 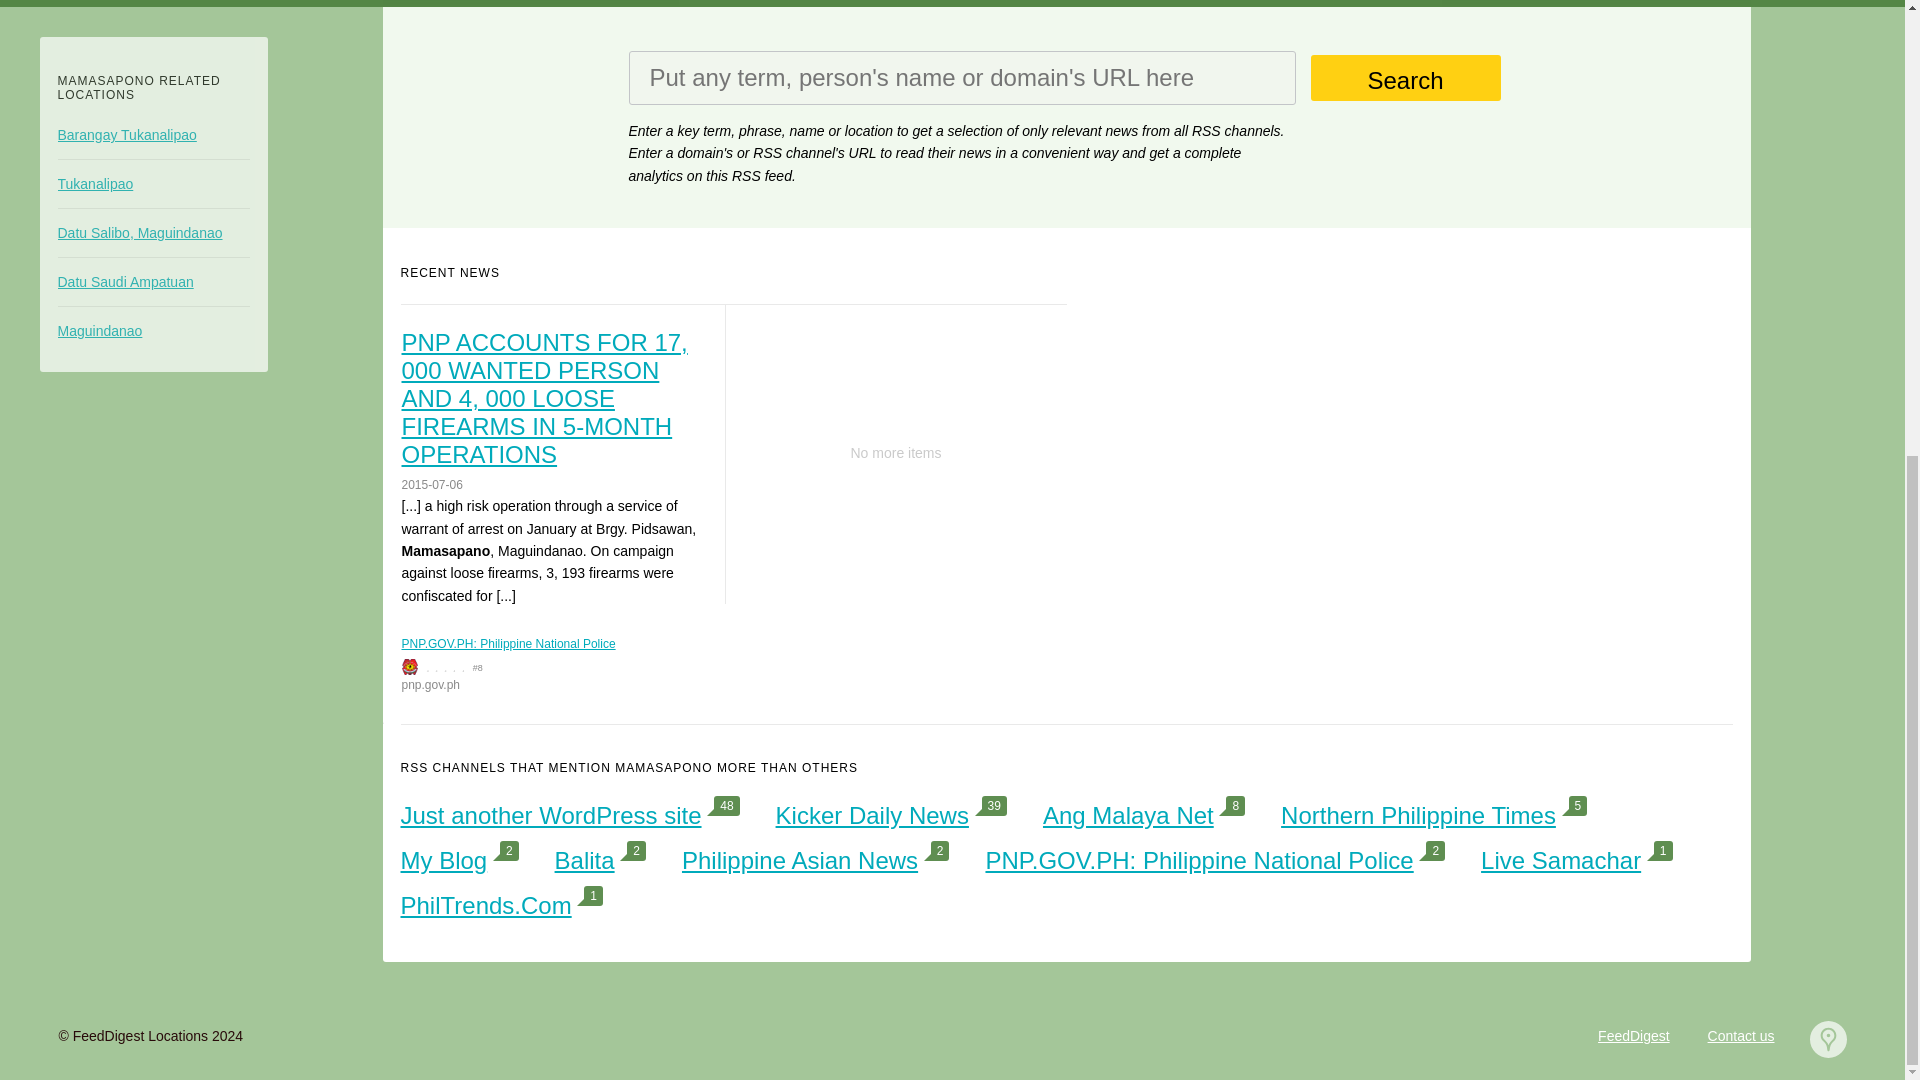 What do you see at coordinates (1560, 860) in the screenshot?
I see `Live Samachar` at bounding box center [1560, 860].